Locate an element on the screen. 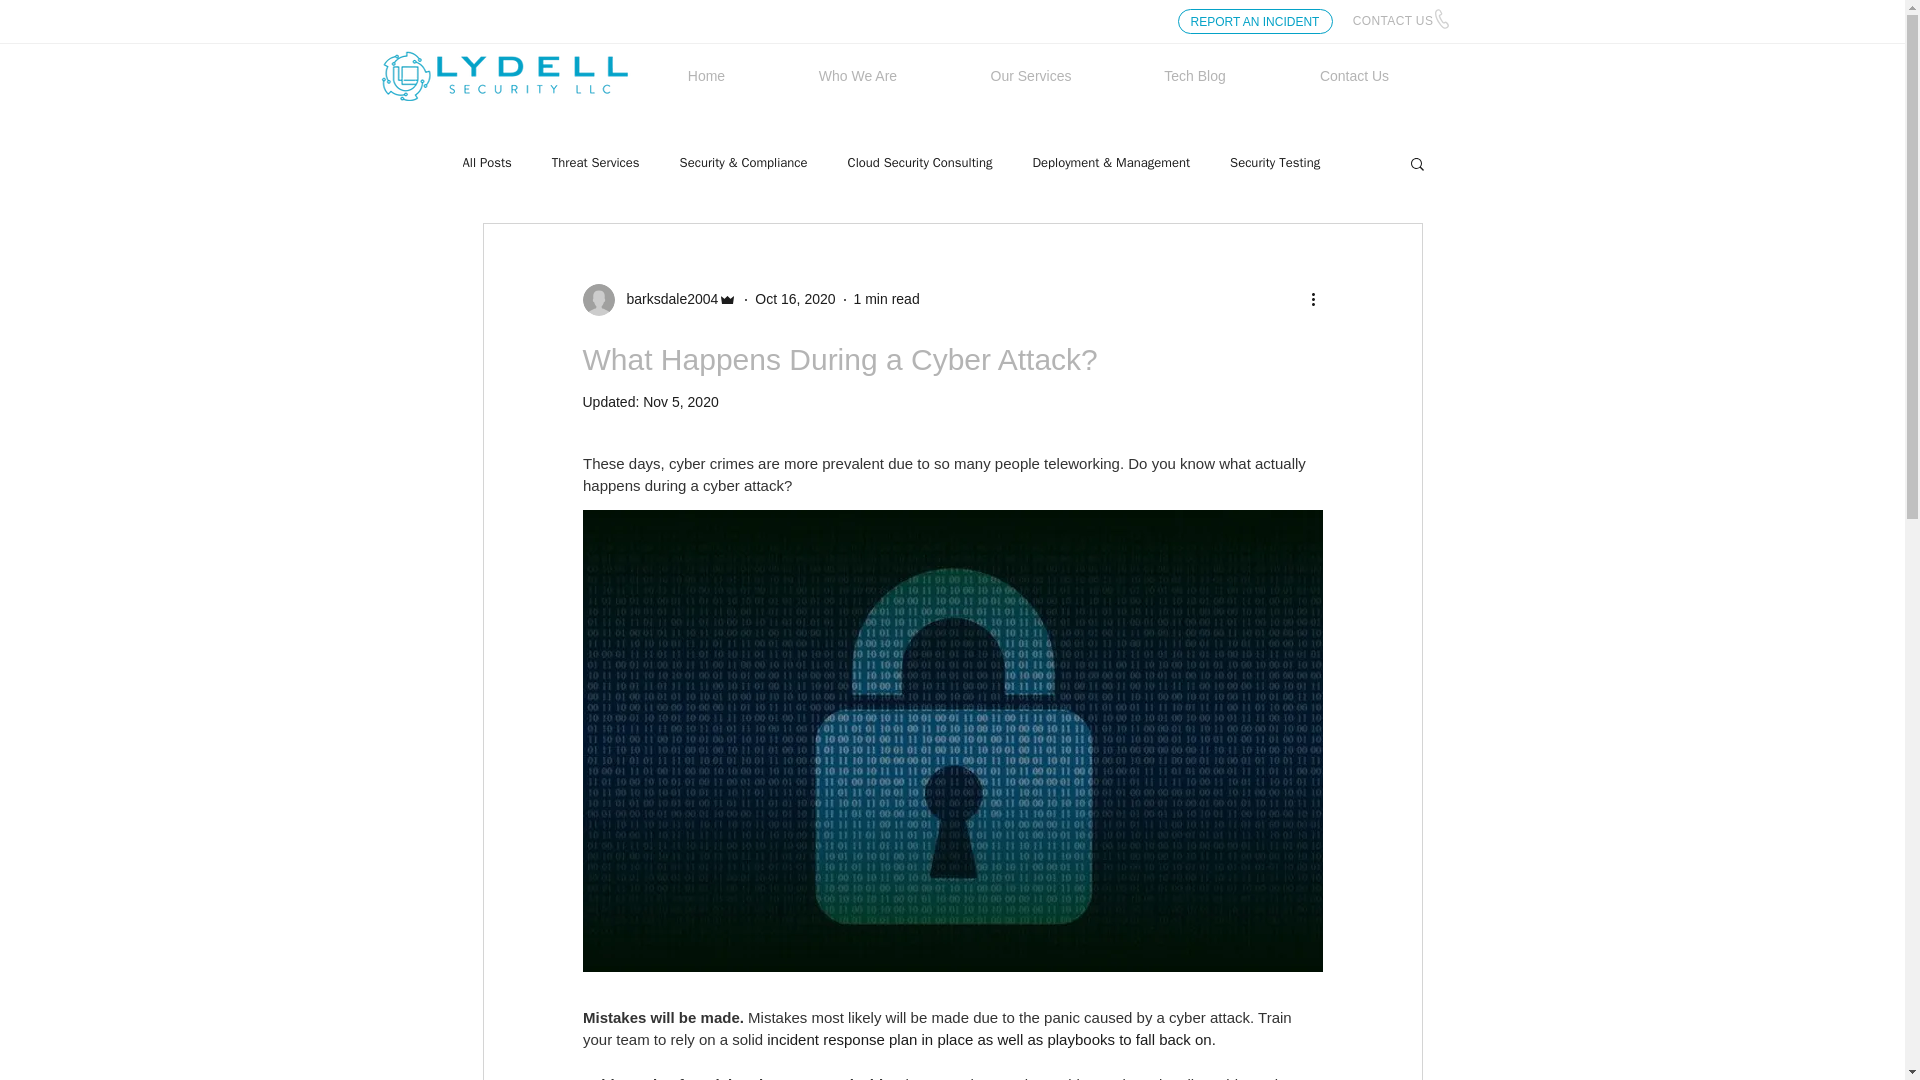  Oct 16, 2020 is located at coordinates (794, 298).